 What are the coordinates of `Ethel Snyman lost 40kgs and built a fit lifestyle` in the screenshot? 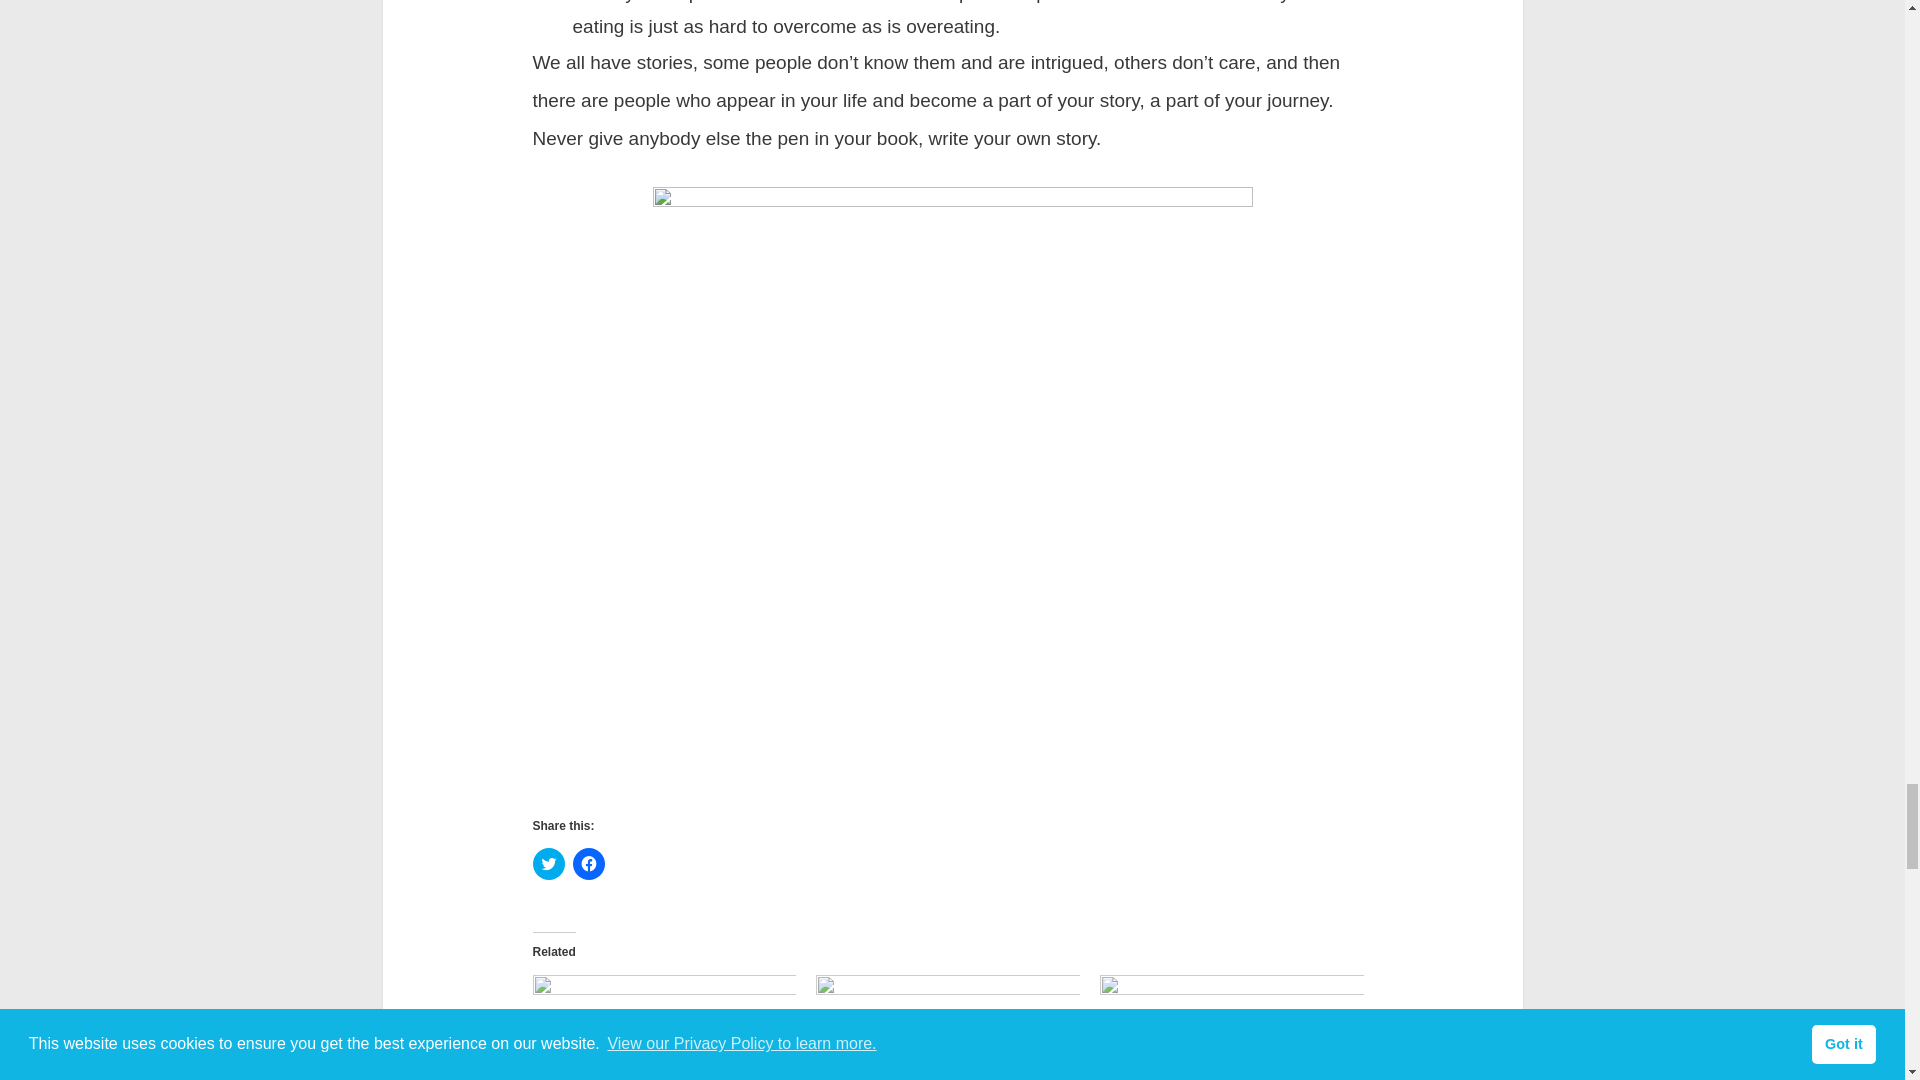 It's located at (1232, 1026).